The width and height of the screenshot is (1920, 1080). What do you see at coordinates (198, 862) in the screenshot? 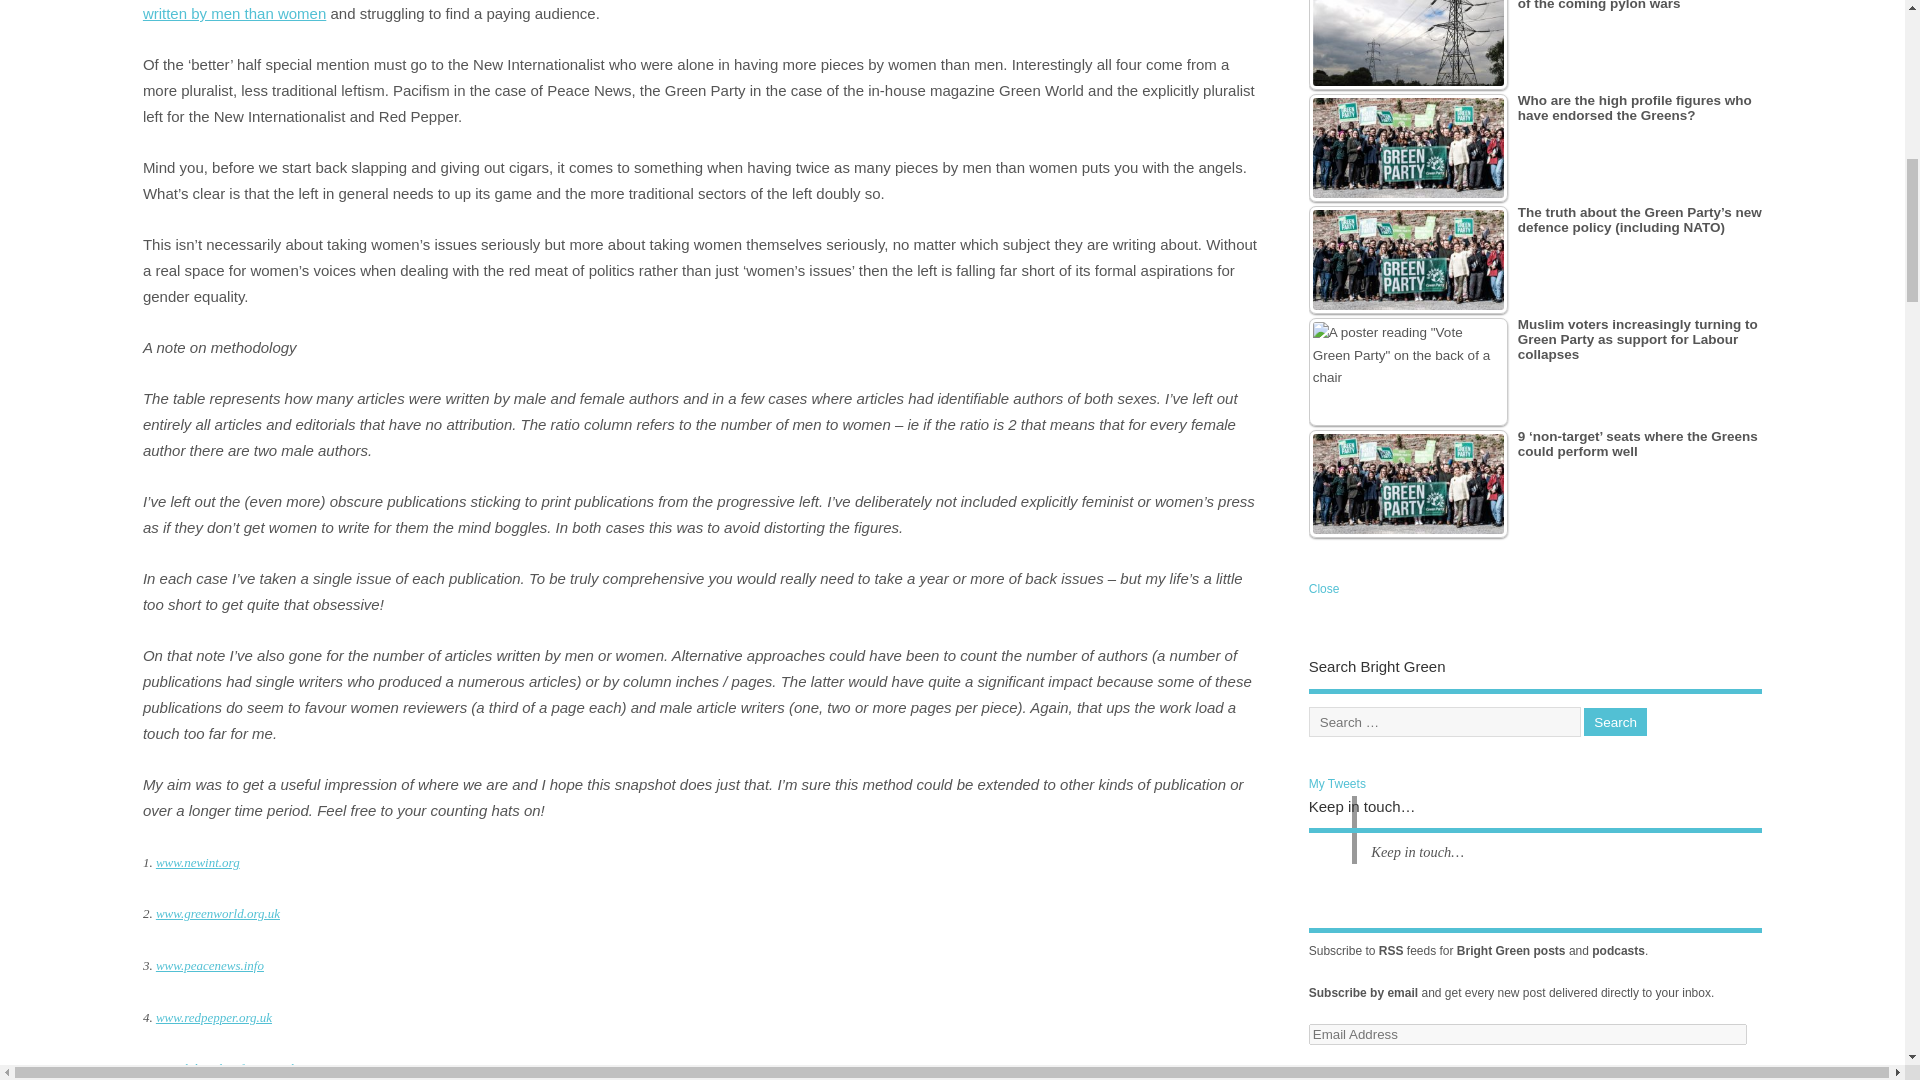
I see `www.newint.org` at bounding box center [198, 862].